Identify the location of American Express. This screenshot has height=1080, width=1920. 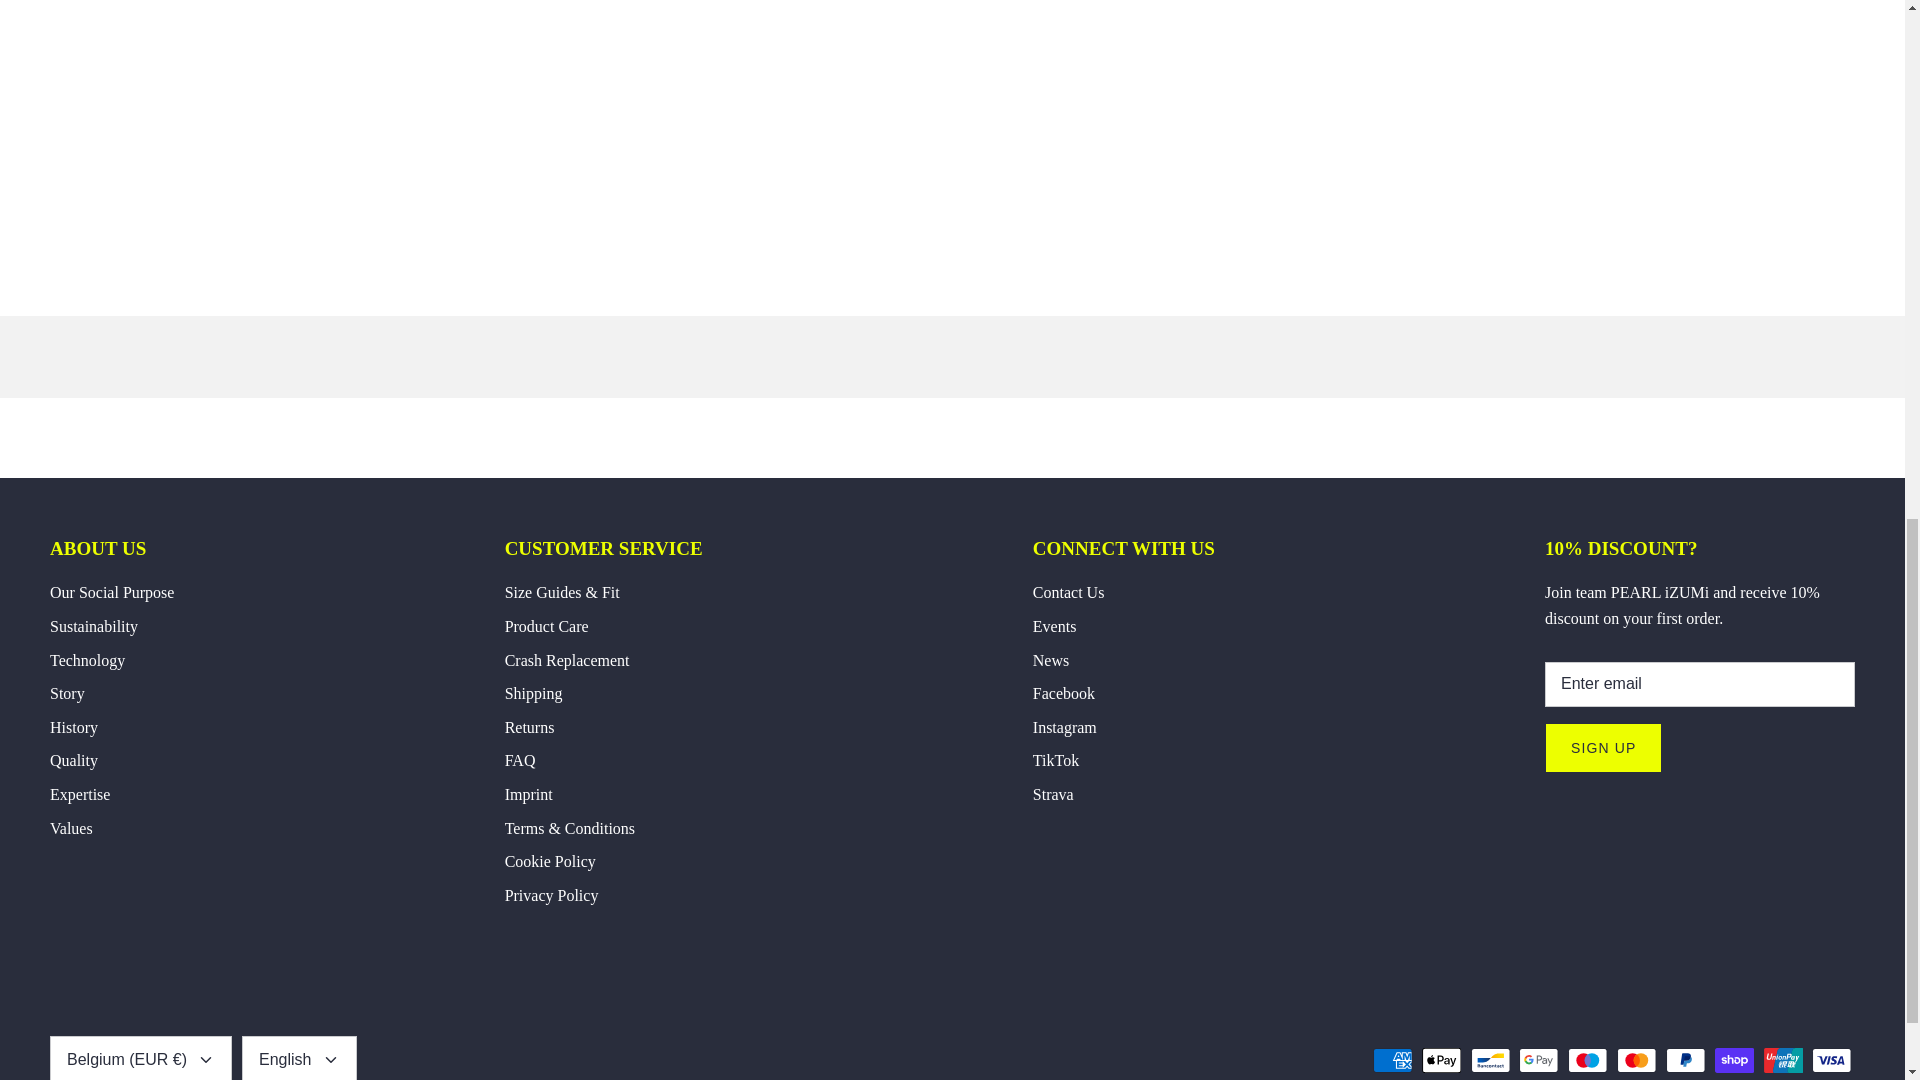
(1392, 1060).